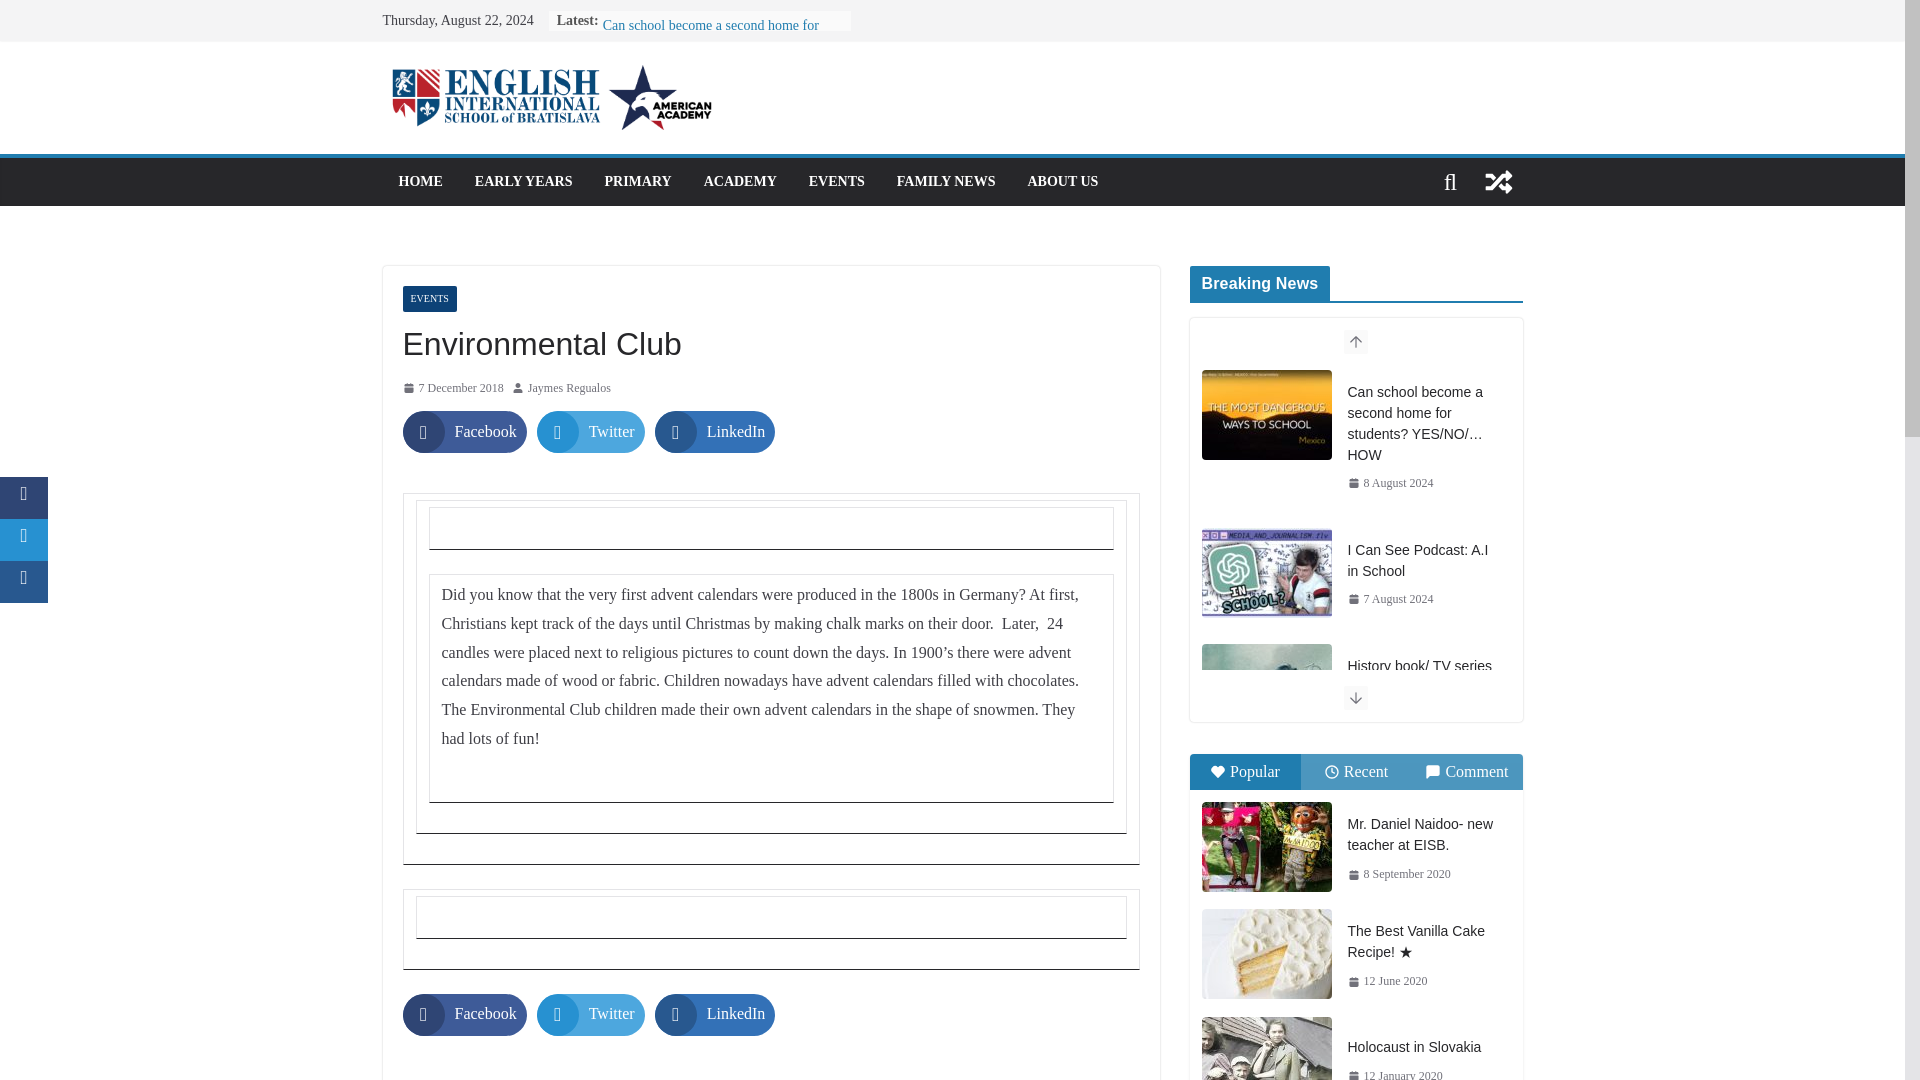 This screenshot has width=1920, height=1080. What do you see at coordinates (1498, 182) in the screenshot?
I see `View a random post` at bounding box center [1498, 182].